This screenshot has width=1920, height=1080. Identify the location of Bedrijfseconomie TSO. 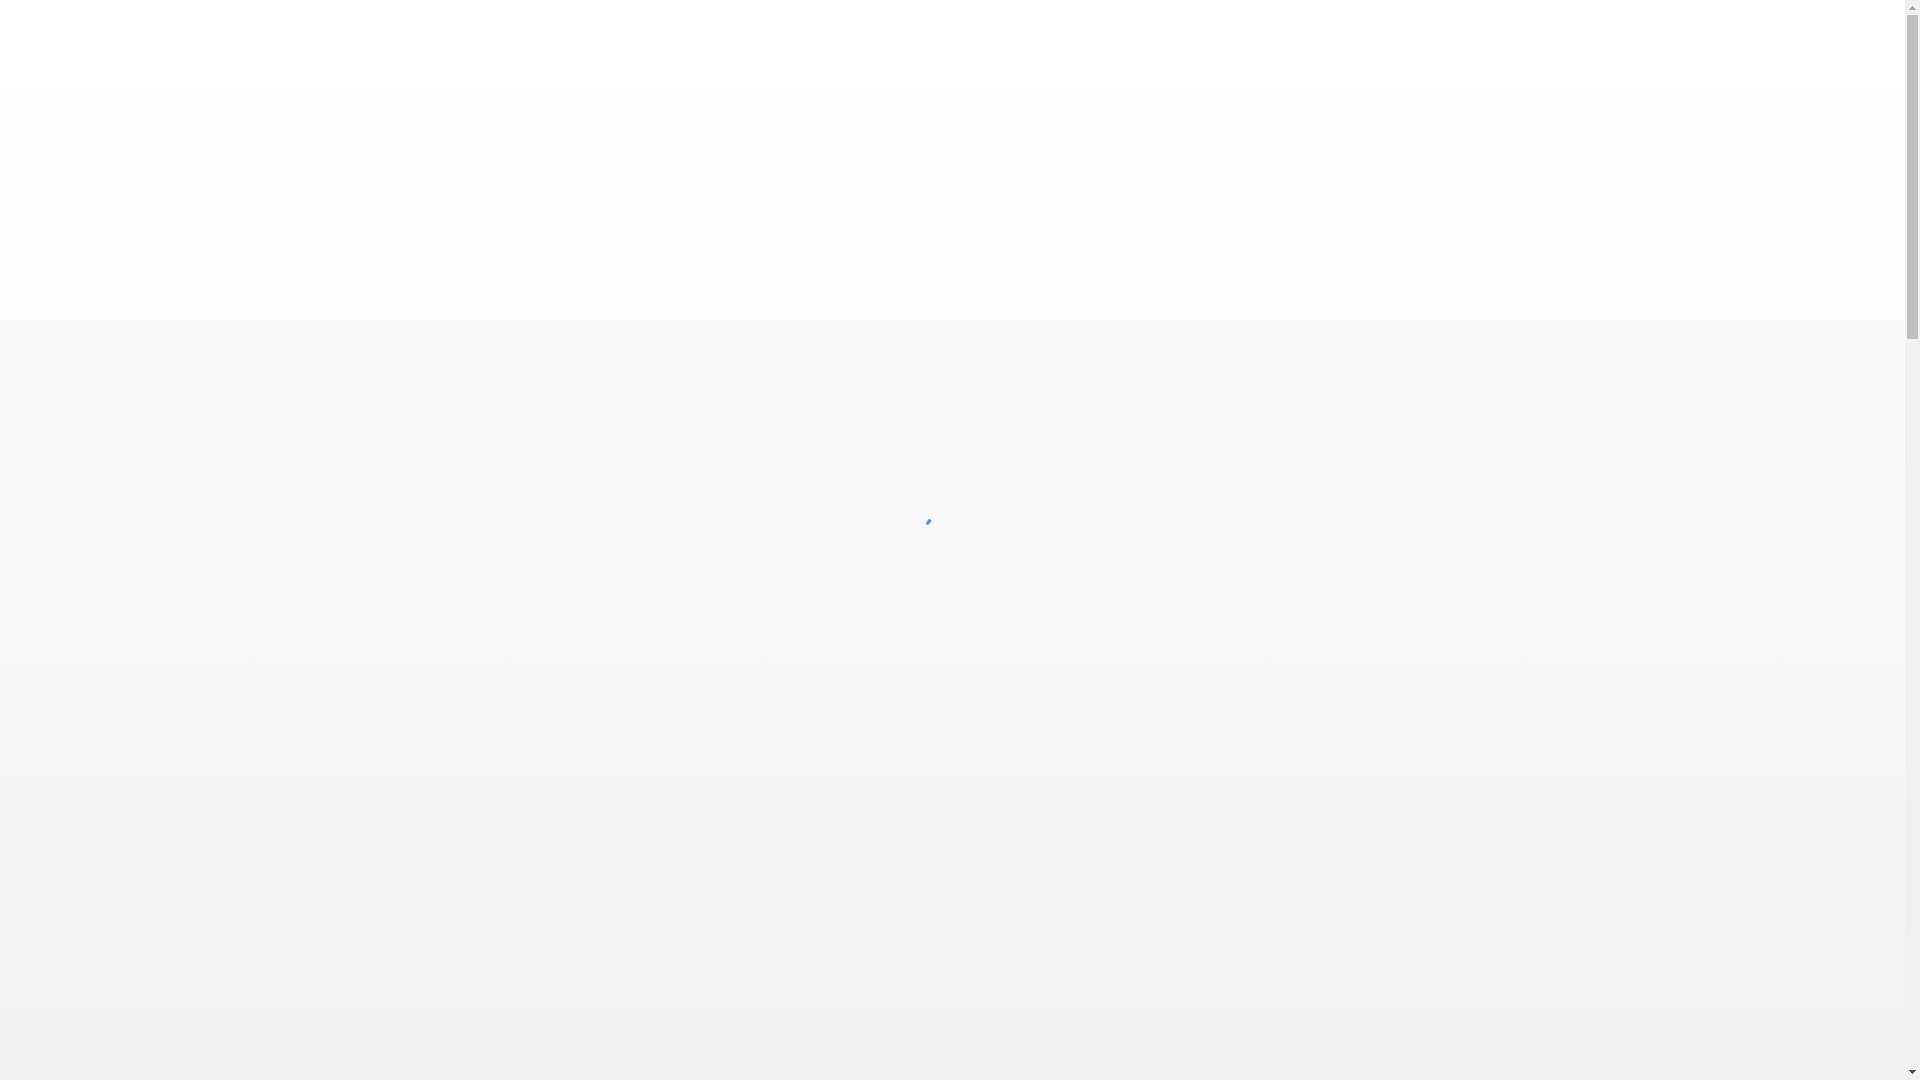
(952, 474).